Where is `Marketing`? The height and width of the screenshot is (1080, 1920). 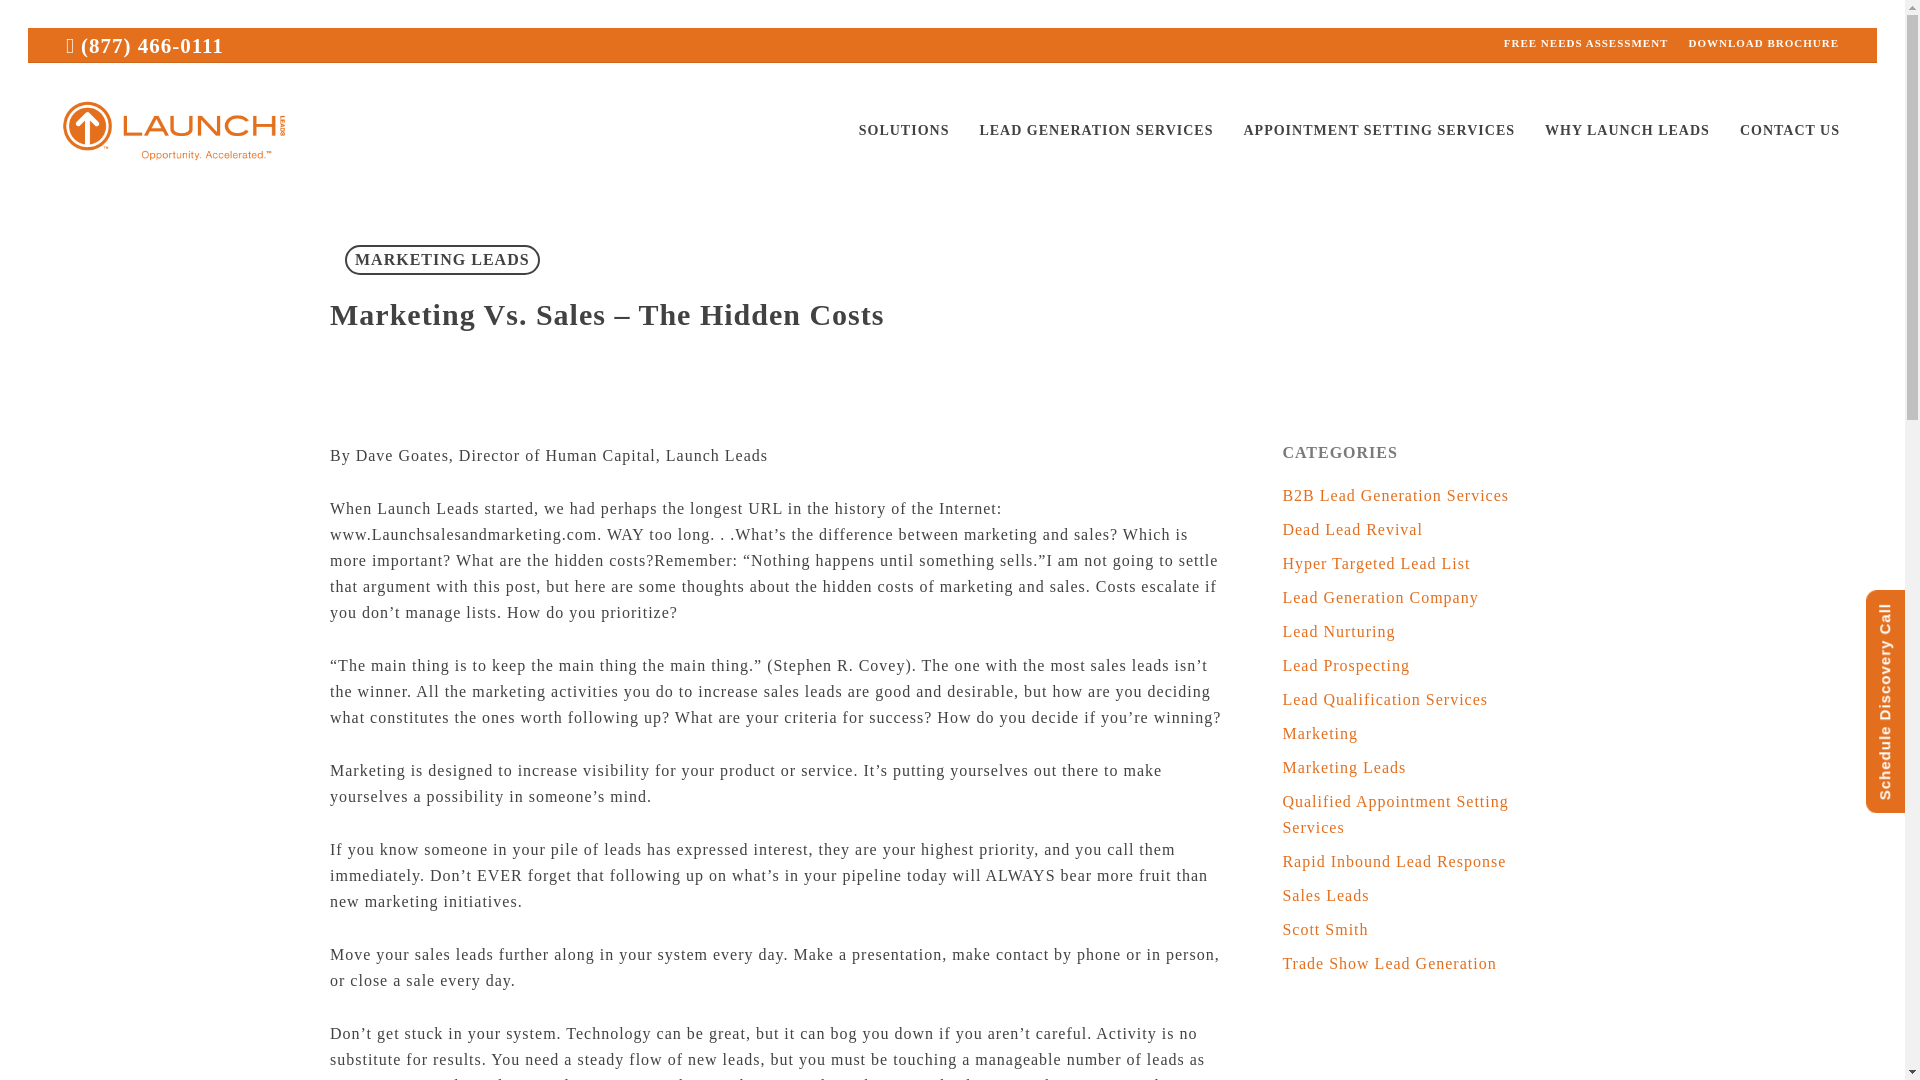 Marketing is located at coordinates (1428, 734).